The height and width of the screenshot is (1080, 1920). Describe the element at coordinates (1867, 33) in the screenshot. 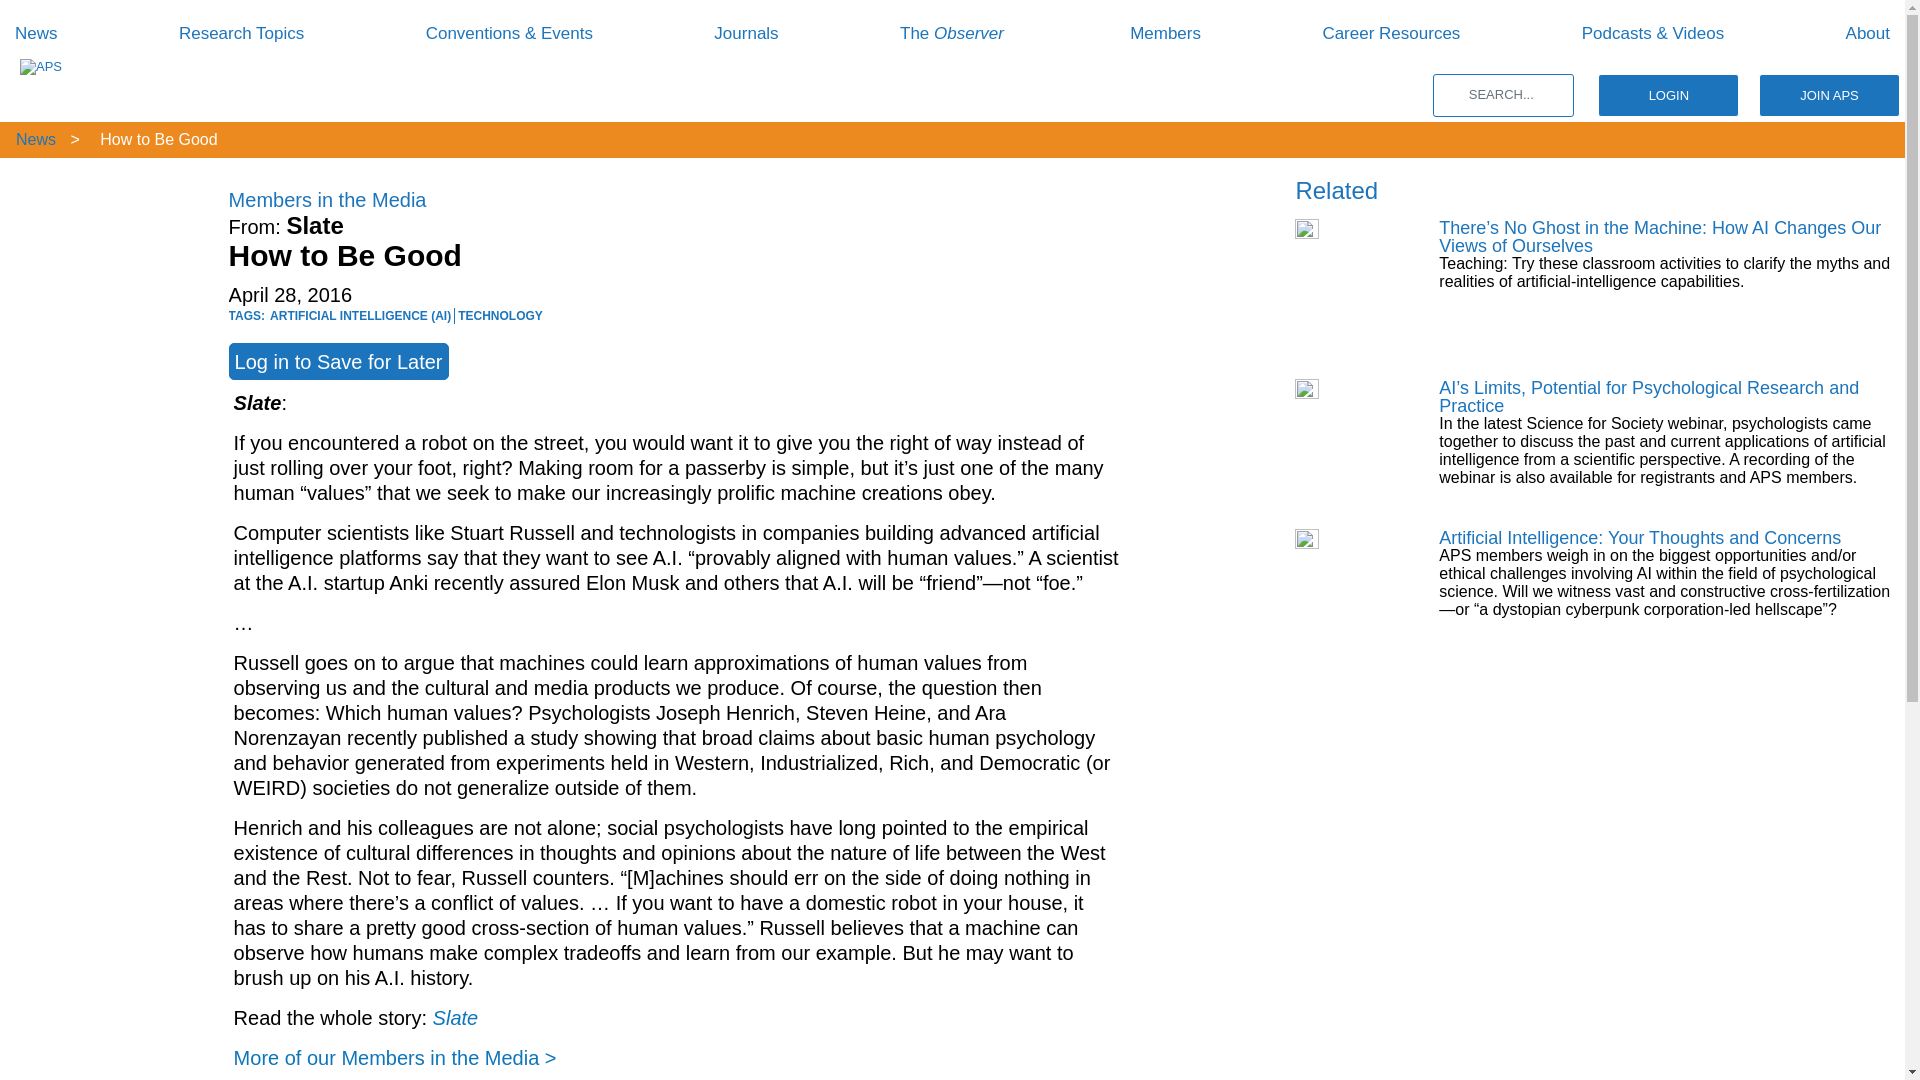

I see `About` at that location.